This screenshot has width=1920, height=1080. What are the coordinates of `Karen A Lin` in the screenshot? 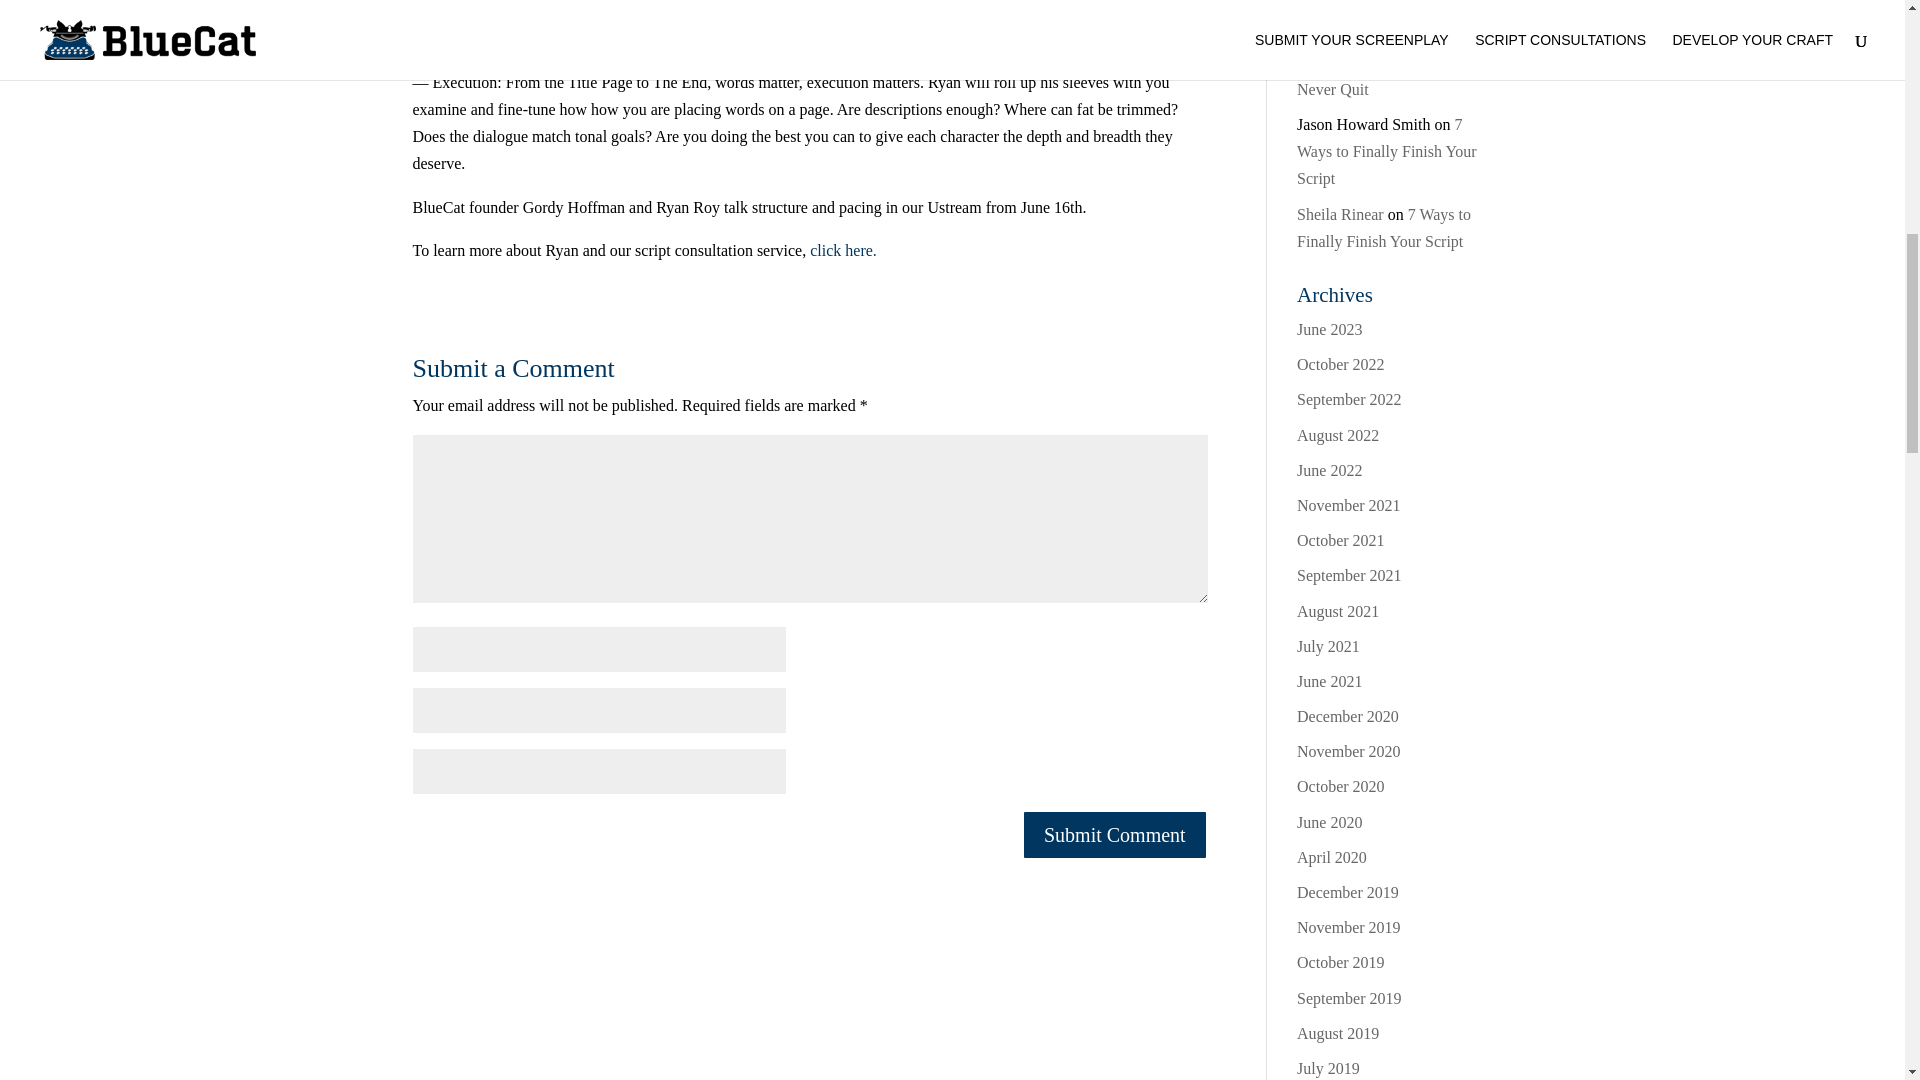 It's located at (1336, 34).